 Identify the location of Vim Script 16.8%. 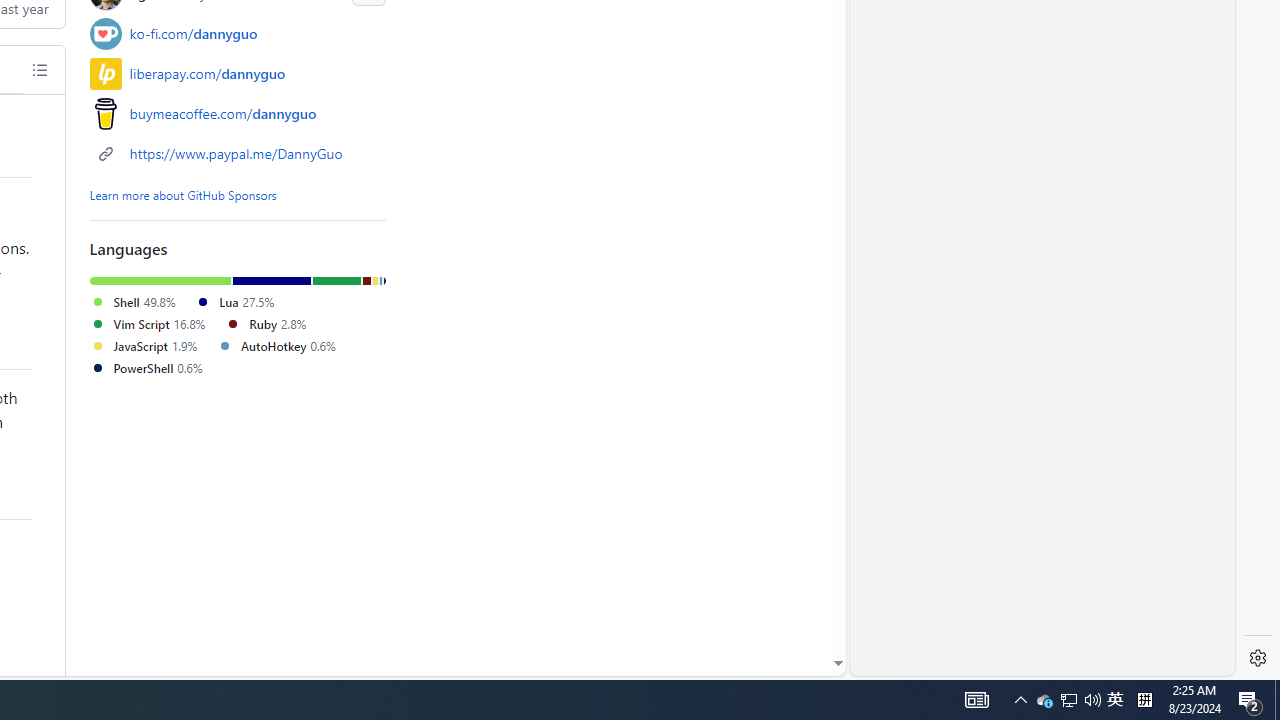
(148, 322).